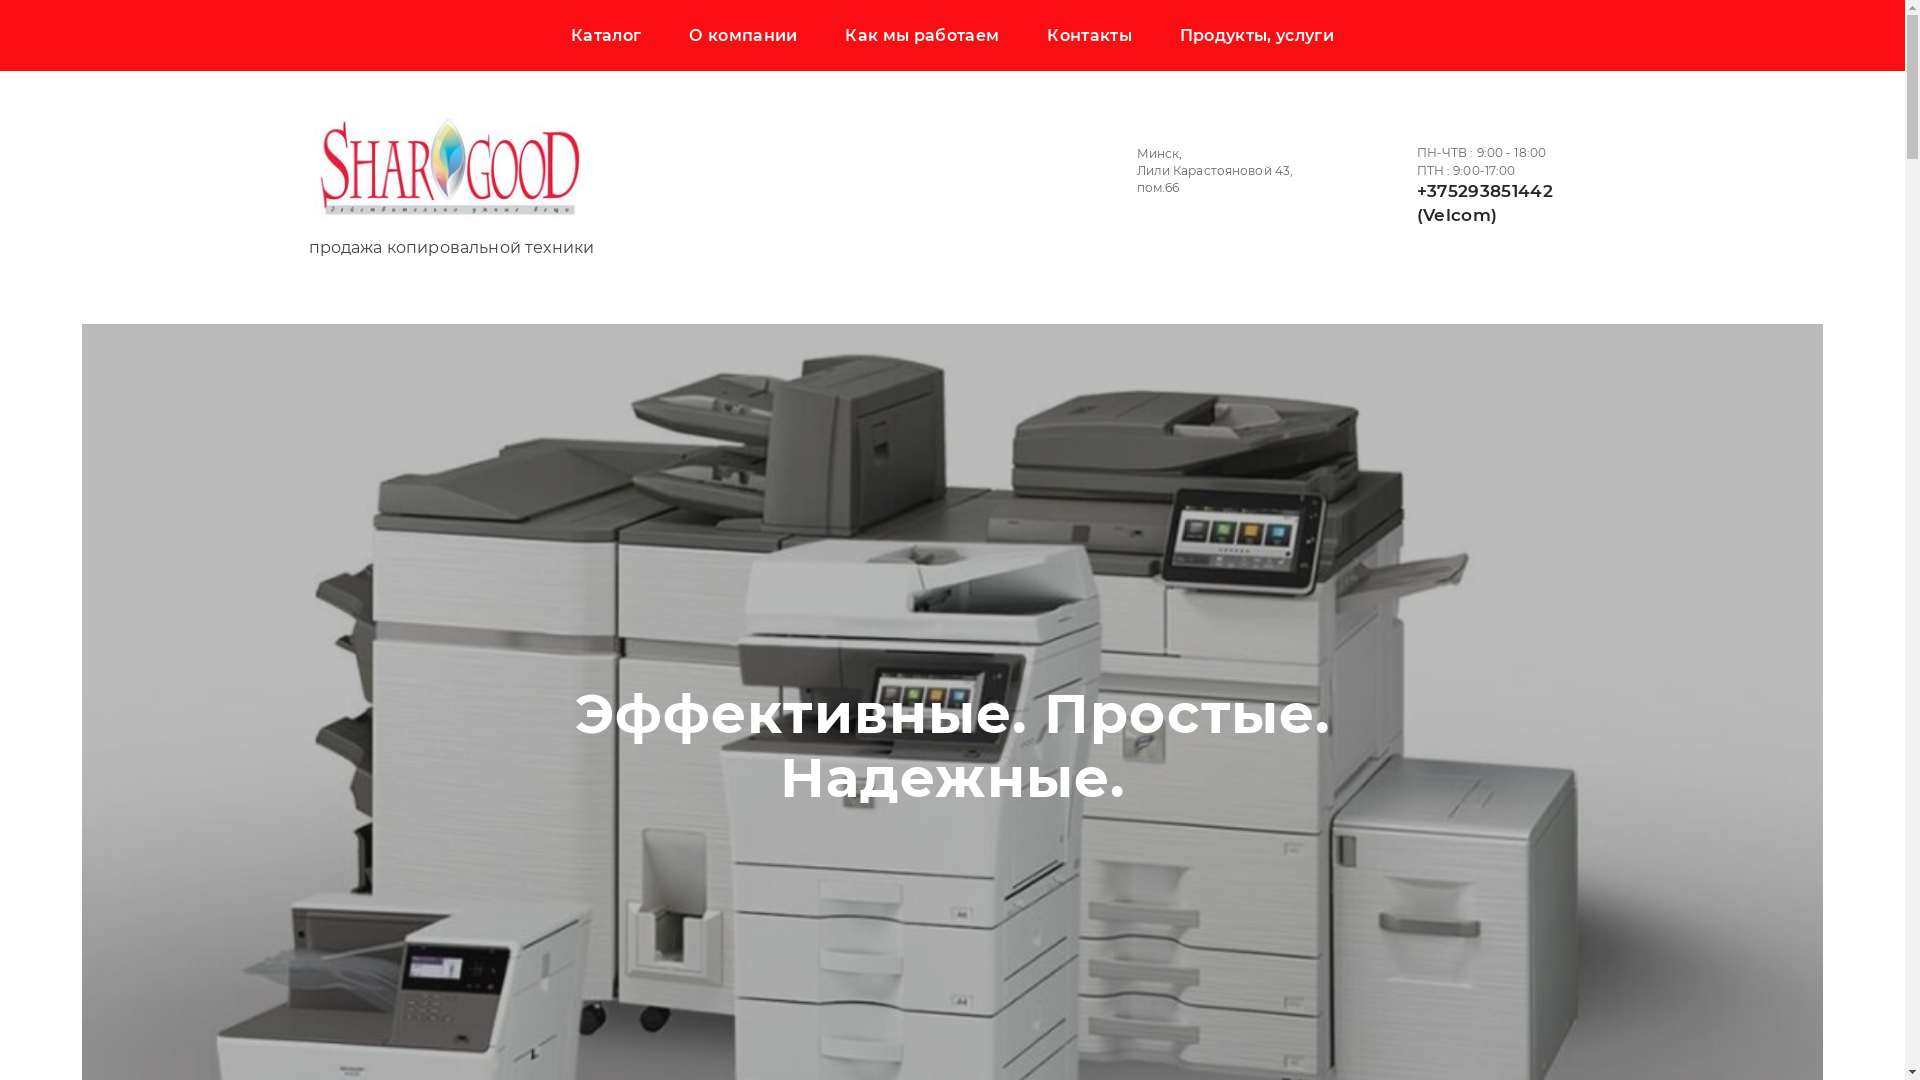  What do you see at coordinates (1484, 203) in the screenshot?
I see `+375293851442 (Velcom)` at bounding box center [1484, 203].